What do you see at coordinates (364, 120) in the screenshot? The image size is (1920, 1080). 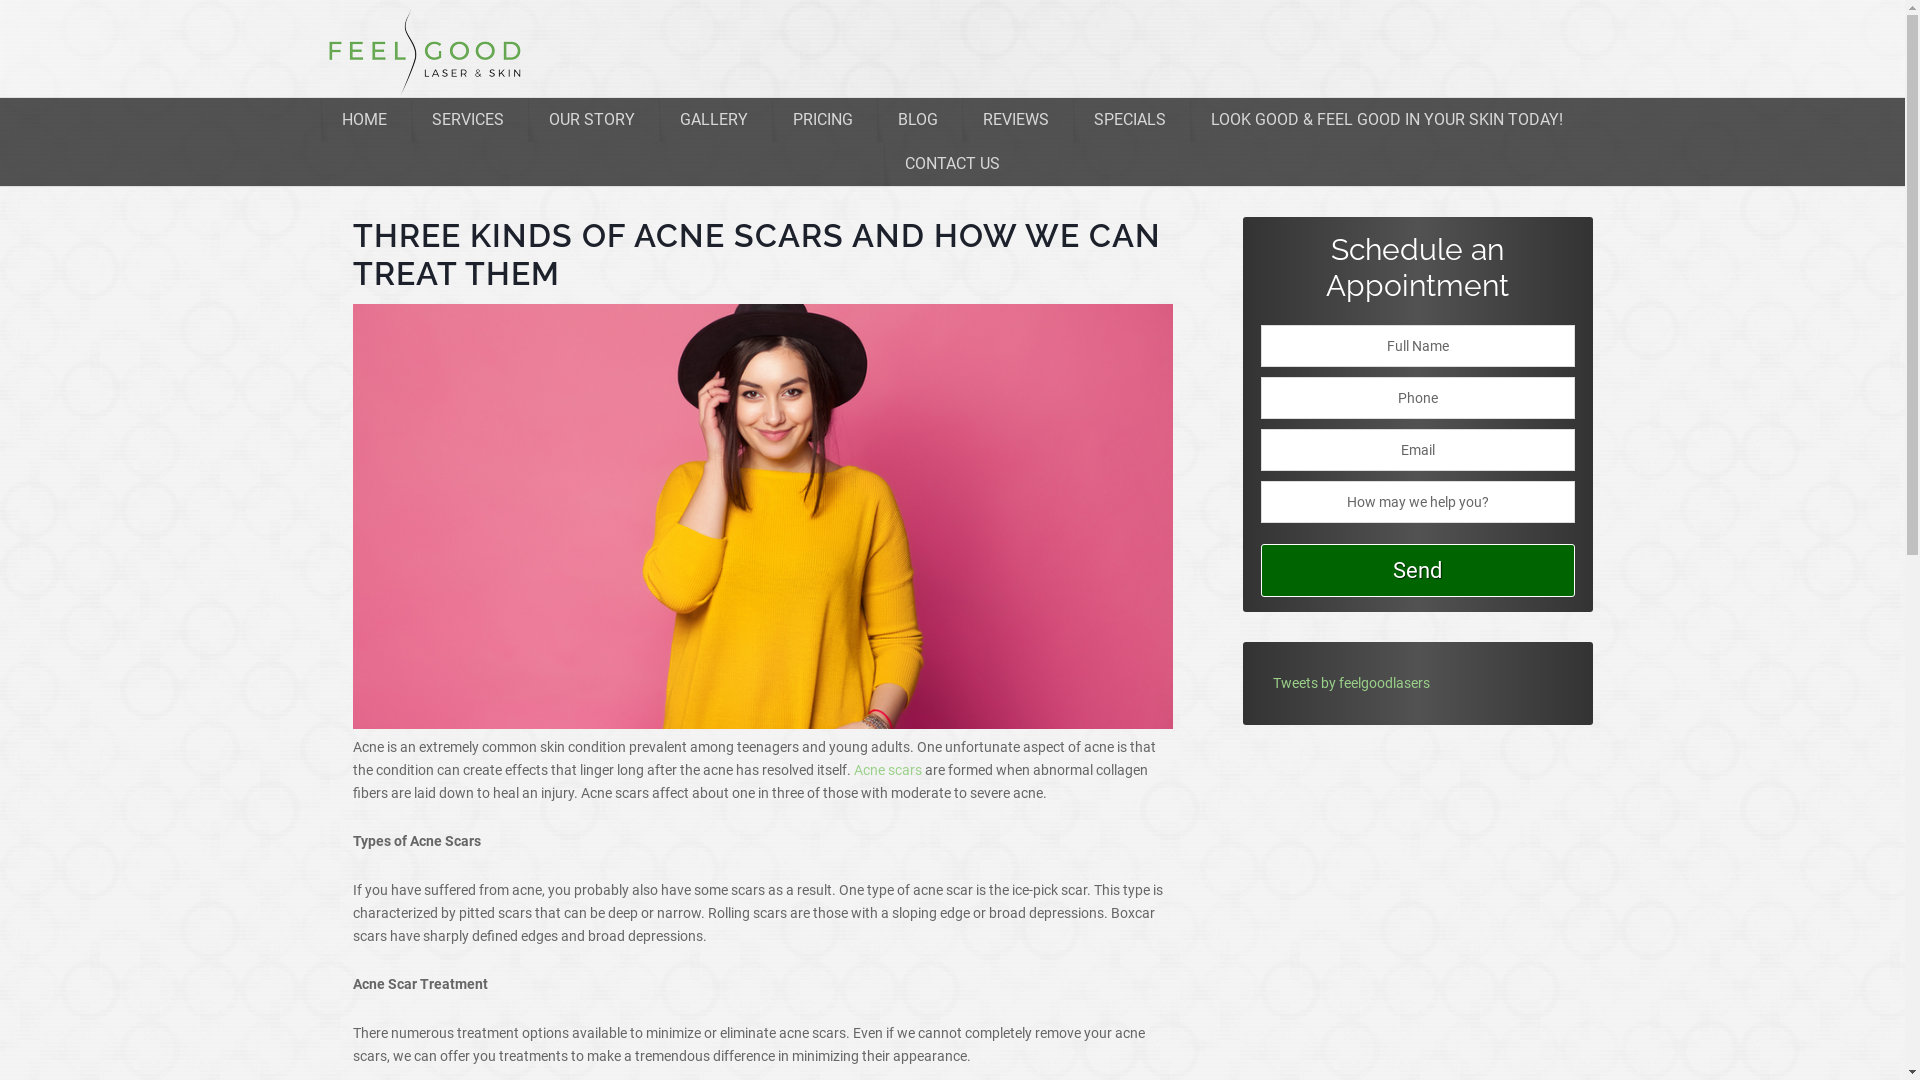 I see `HOME` at bounding box center [364, 120].